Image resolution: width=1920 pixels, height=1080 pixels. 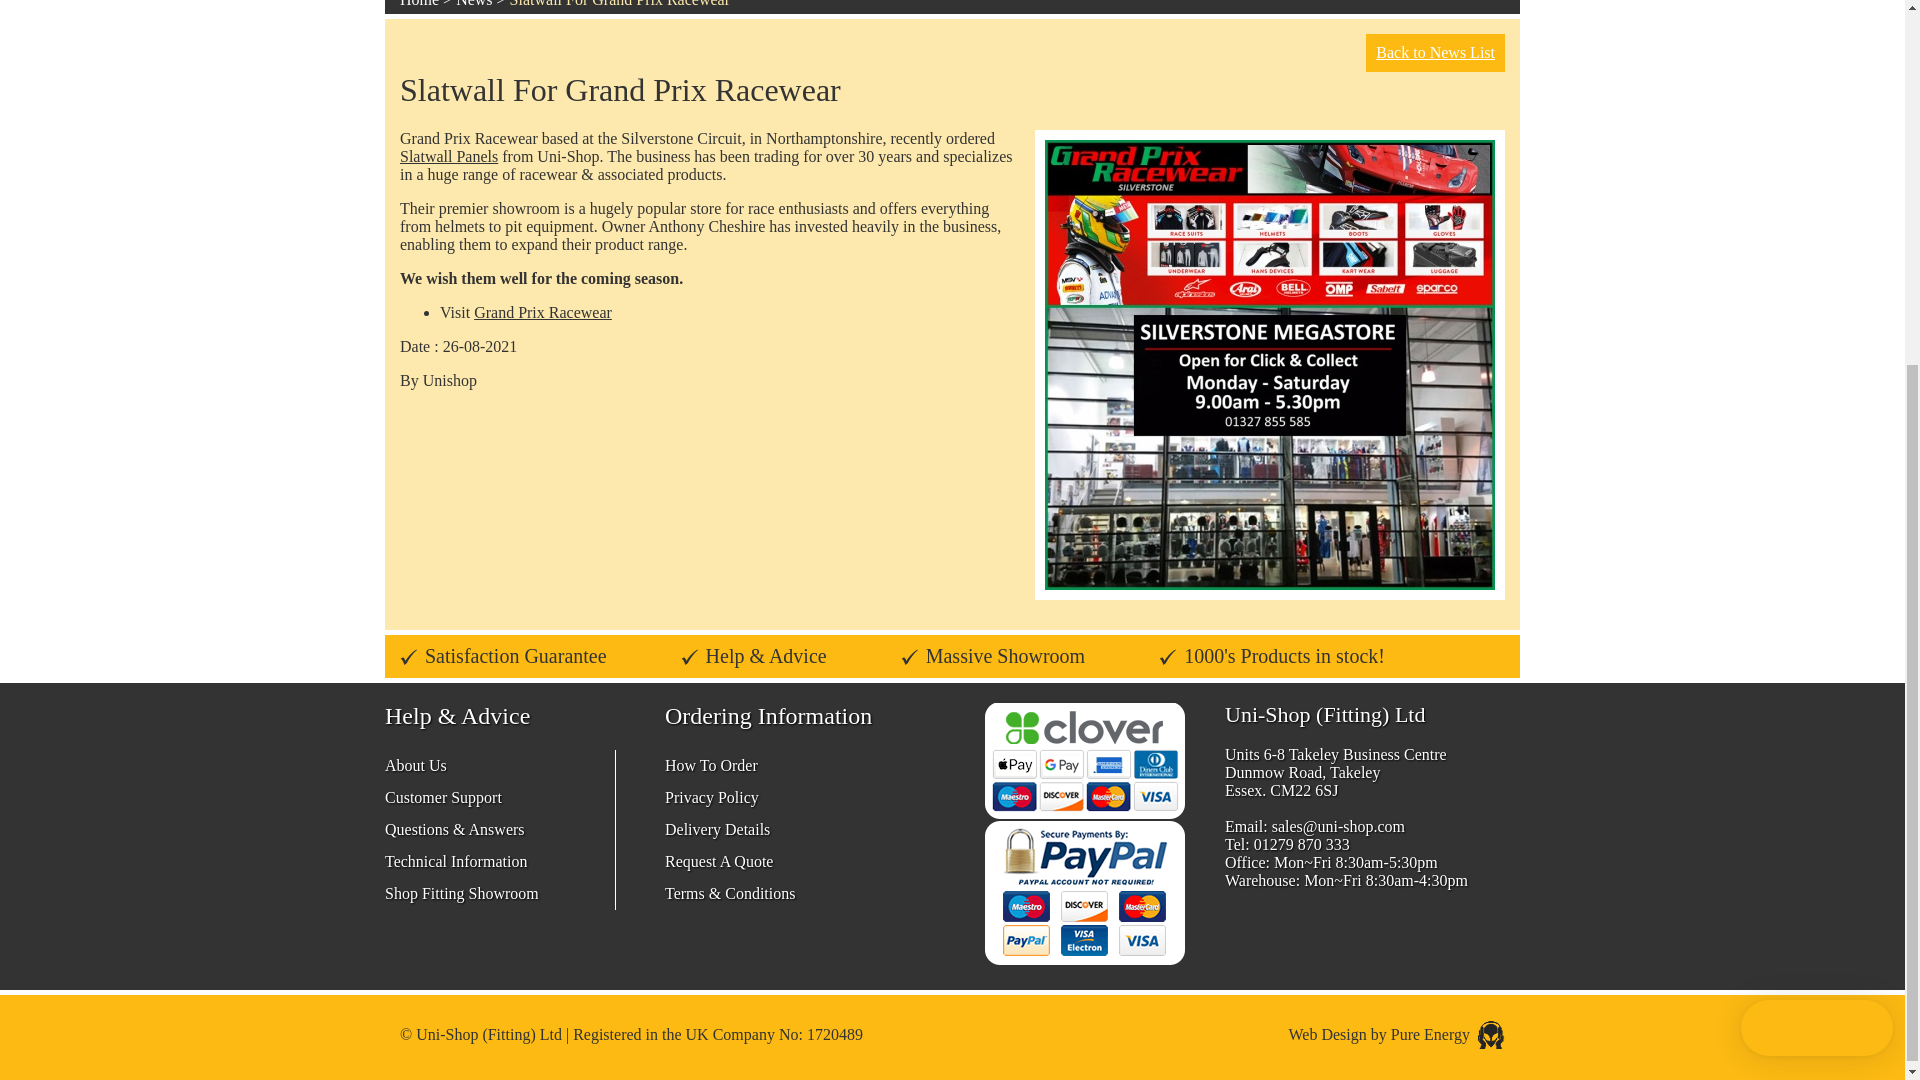 I want to click on About Us, so click(x=416, y=766).